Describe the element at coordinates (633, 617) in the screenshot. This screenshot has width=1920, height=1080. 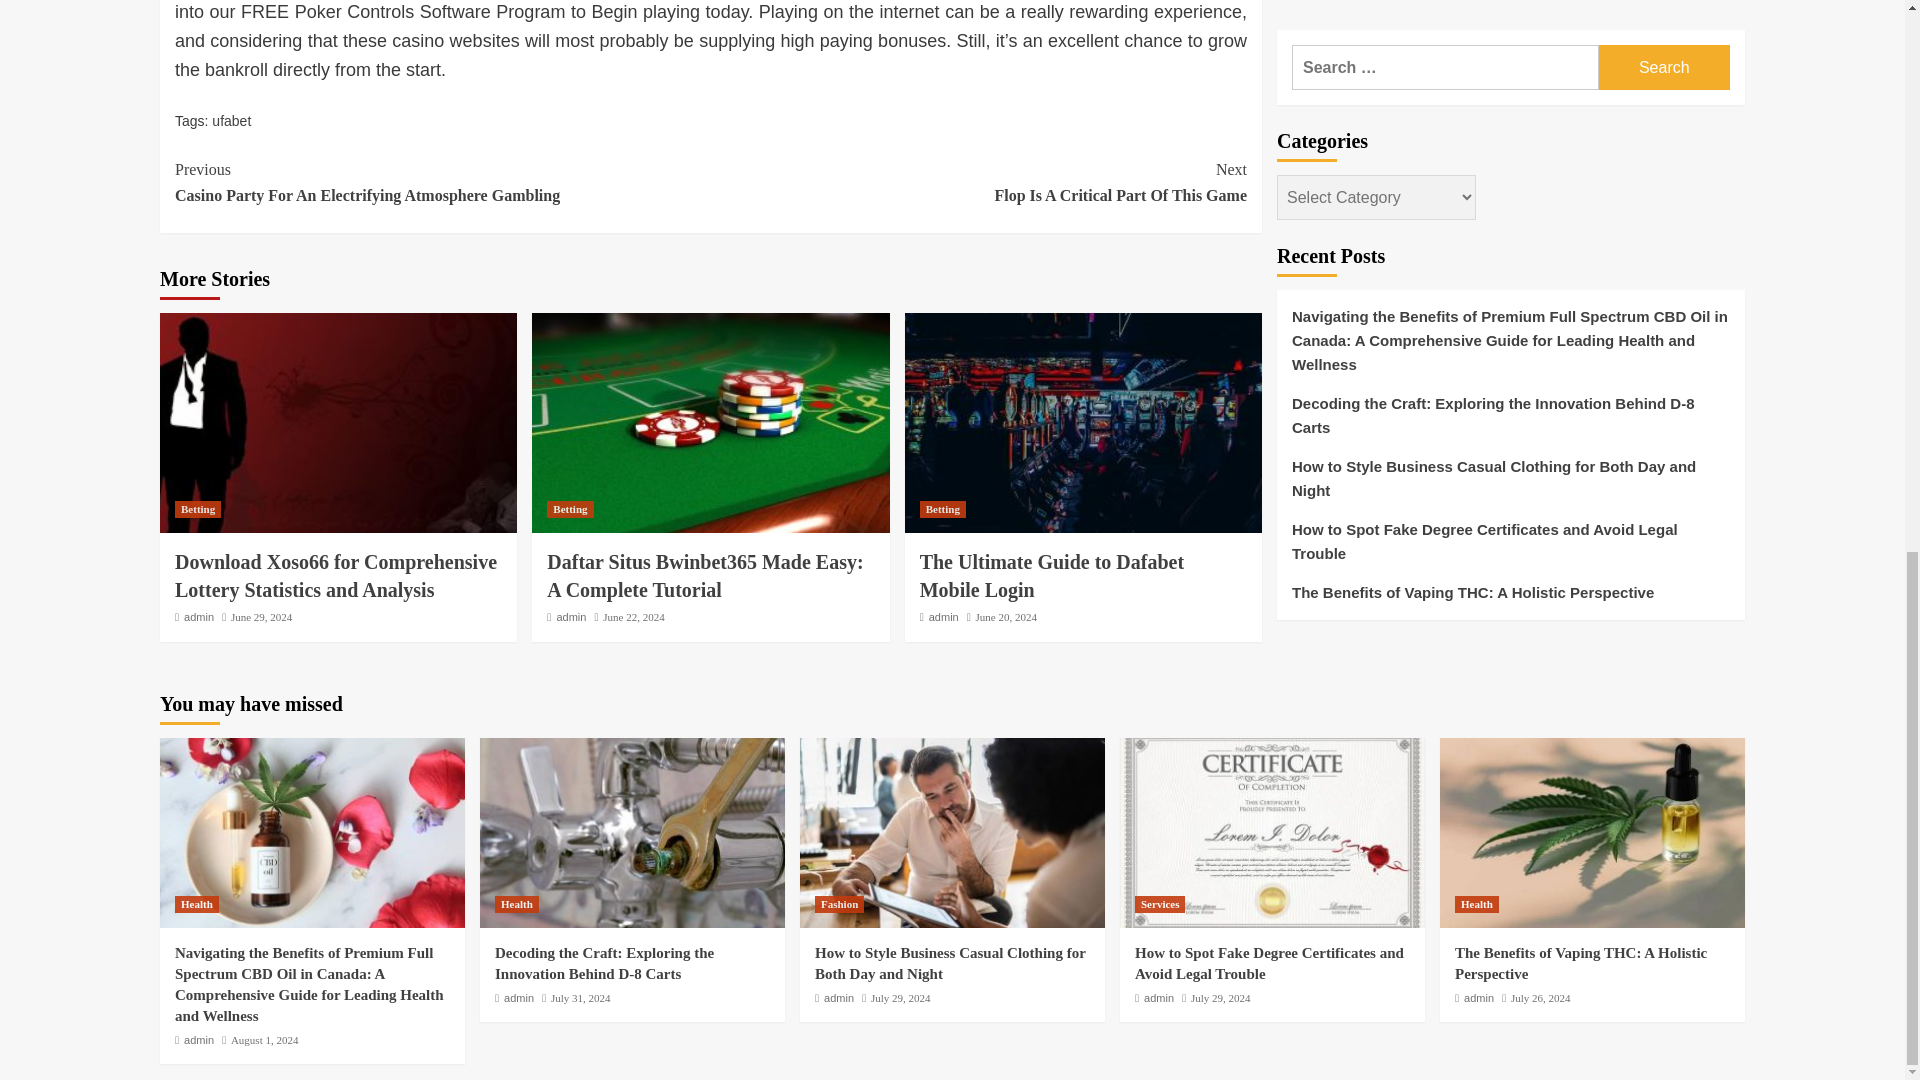
I see `June 22, 2024` at that location.